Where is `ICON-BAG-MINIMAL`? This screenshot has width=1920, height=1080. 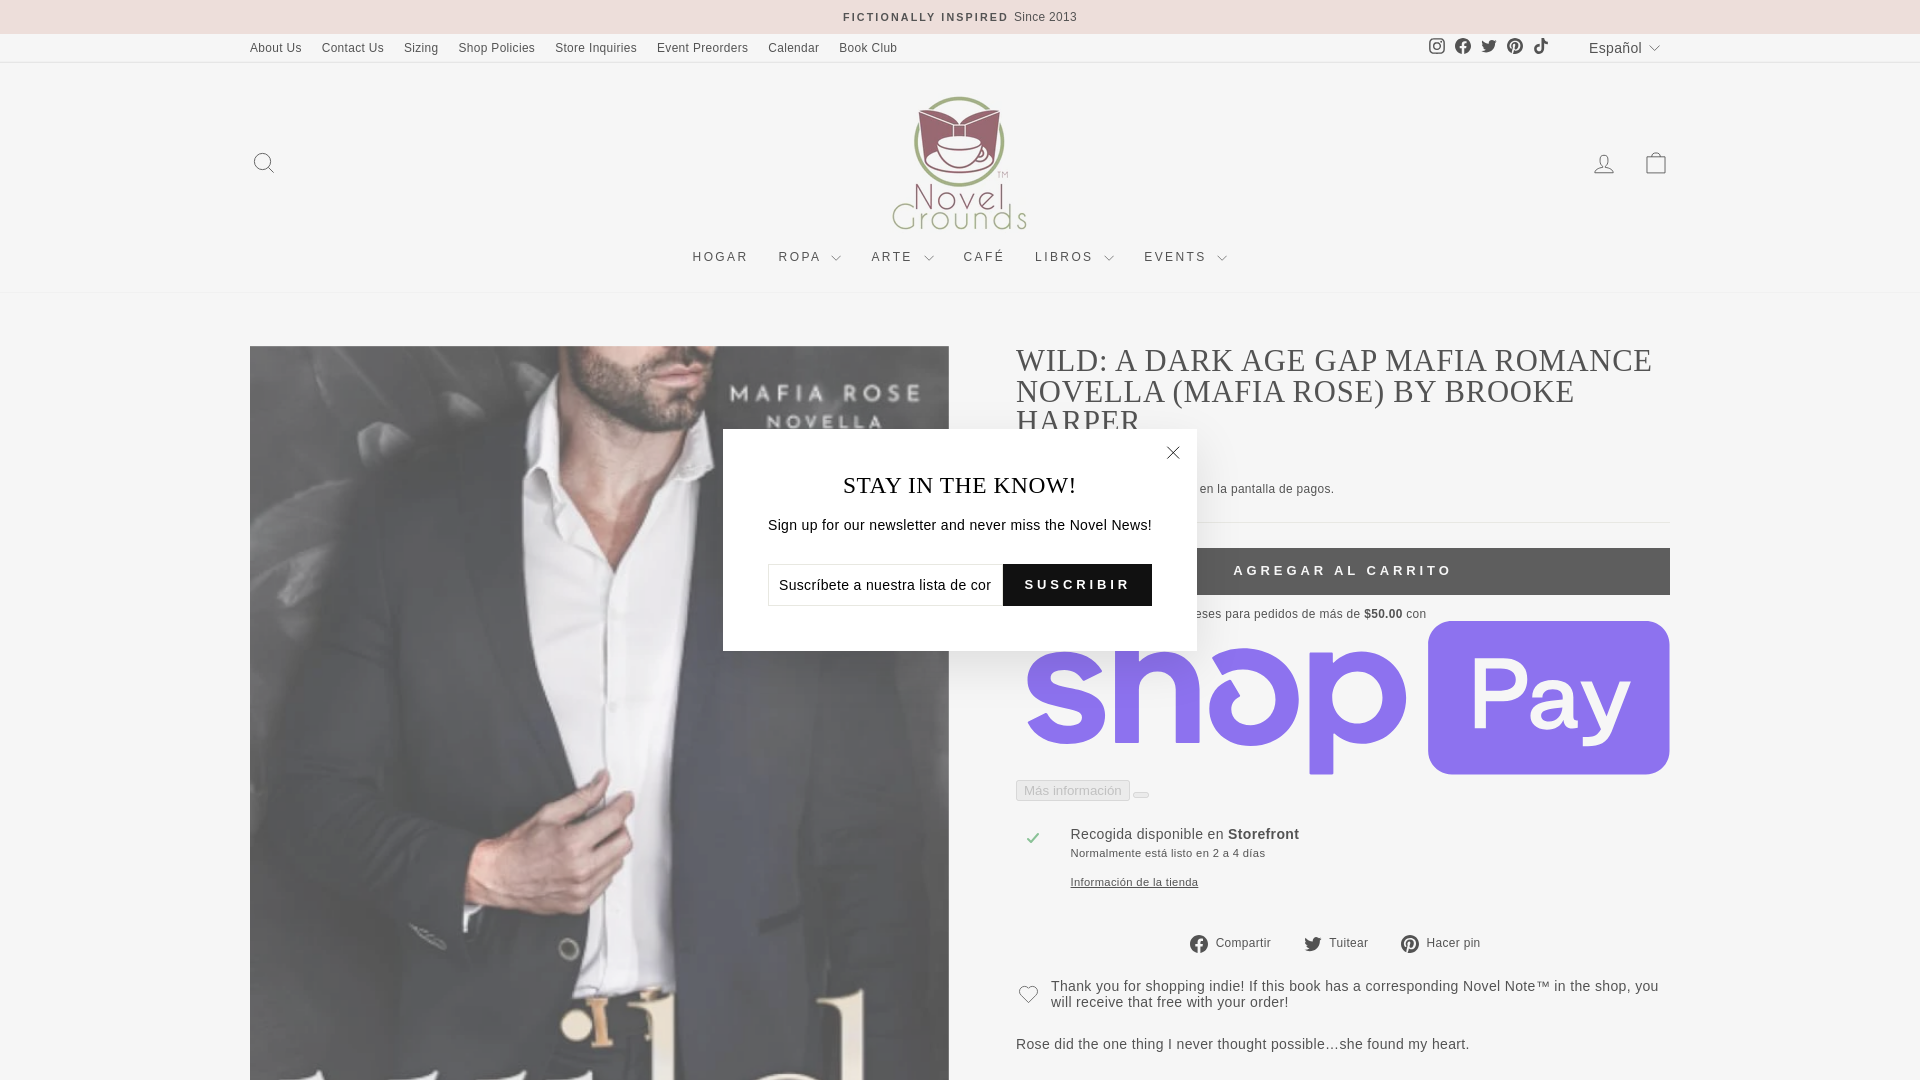
ICON-BAG-MINIMAL is located at coordinates (1656, 163).